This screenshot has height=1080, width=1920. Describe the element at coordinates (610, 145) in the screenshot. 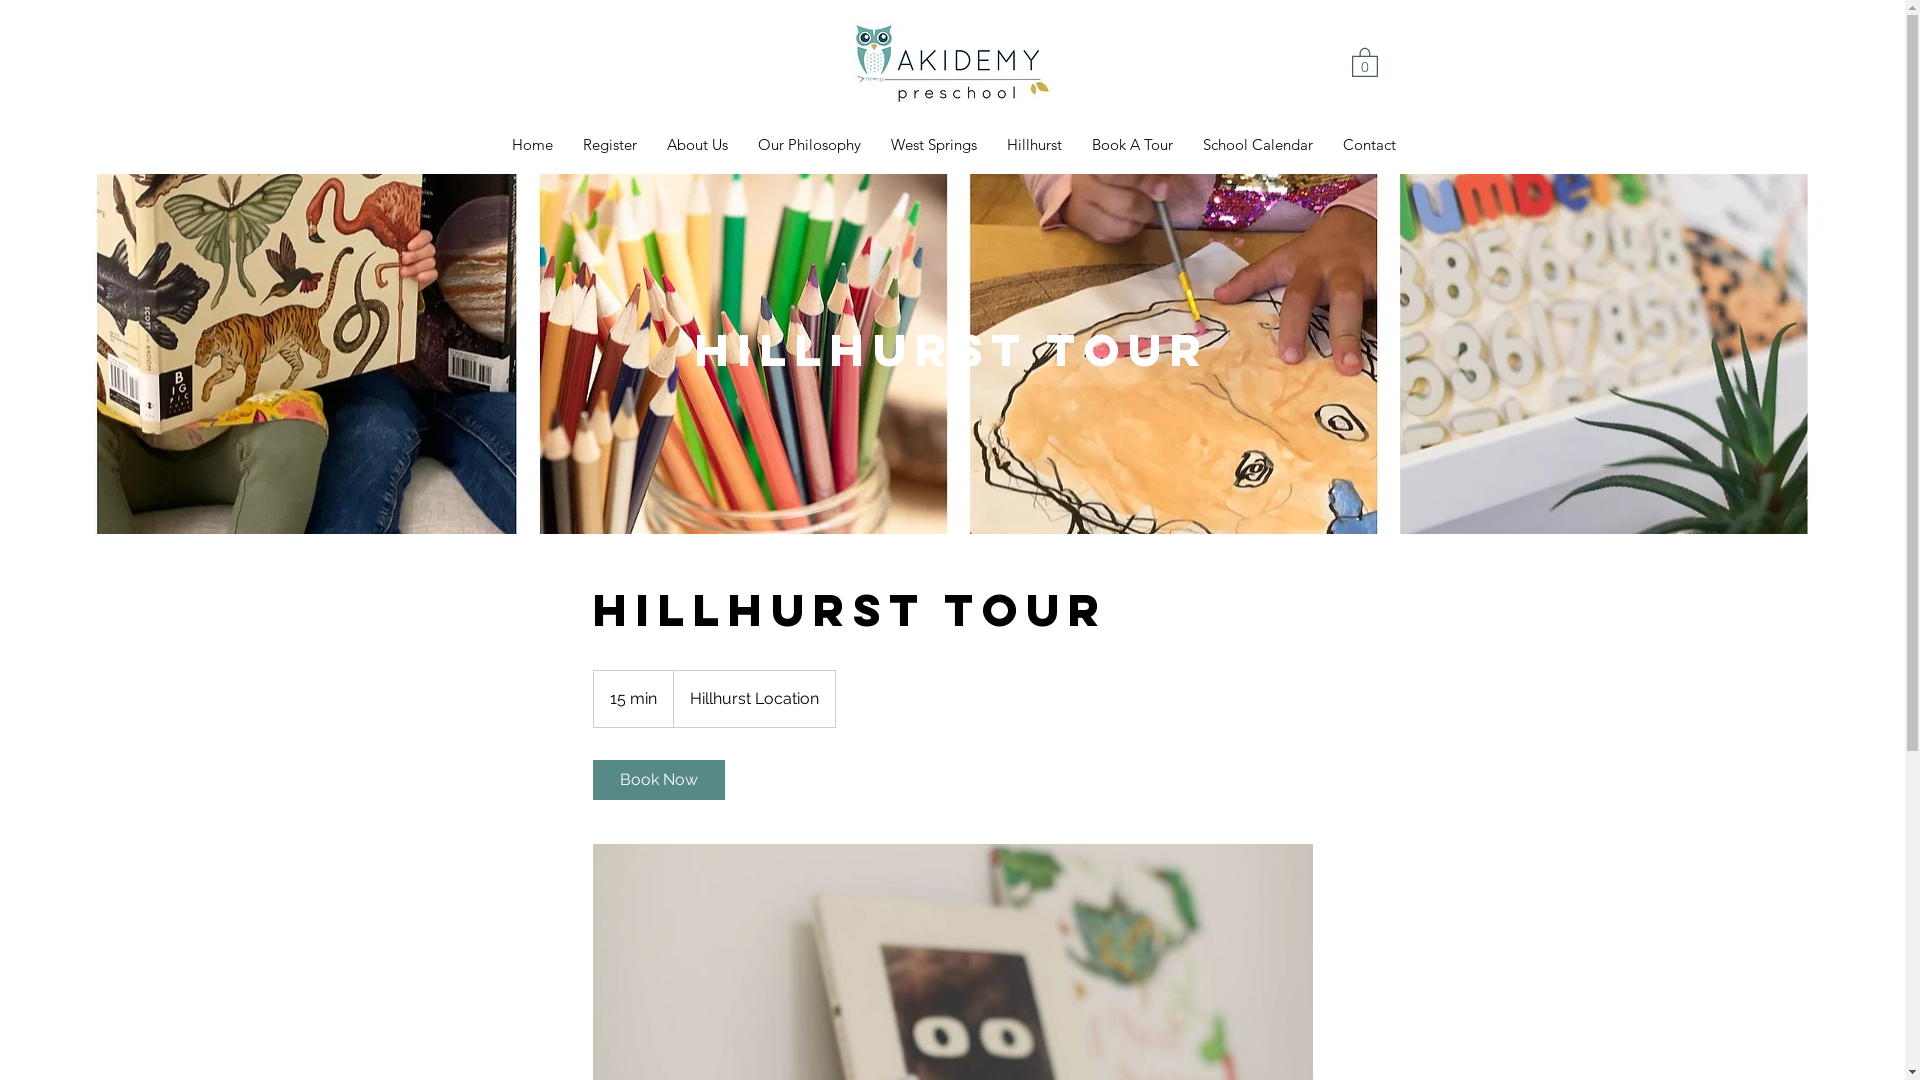

I see `Register` at that location.